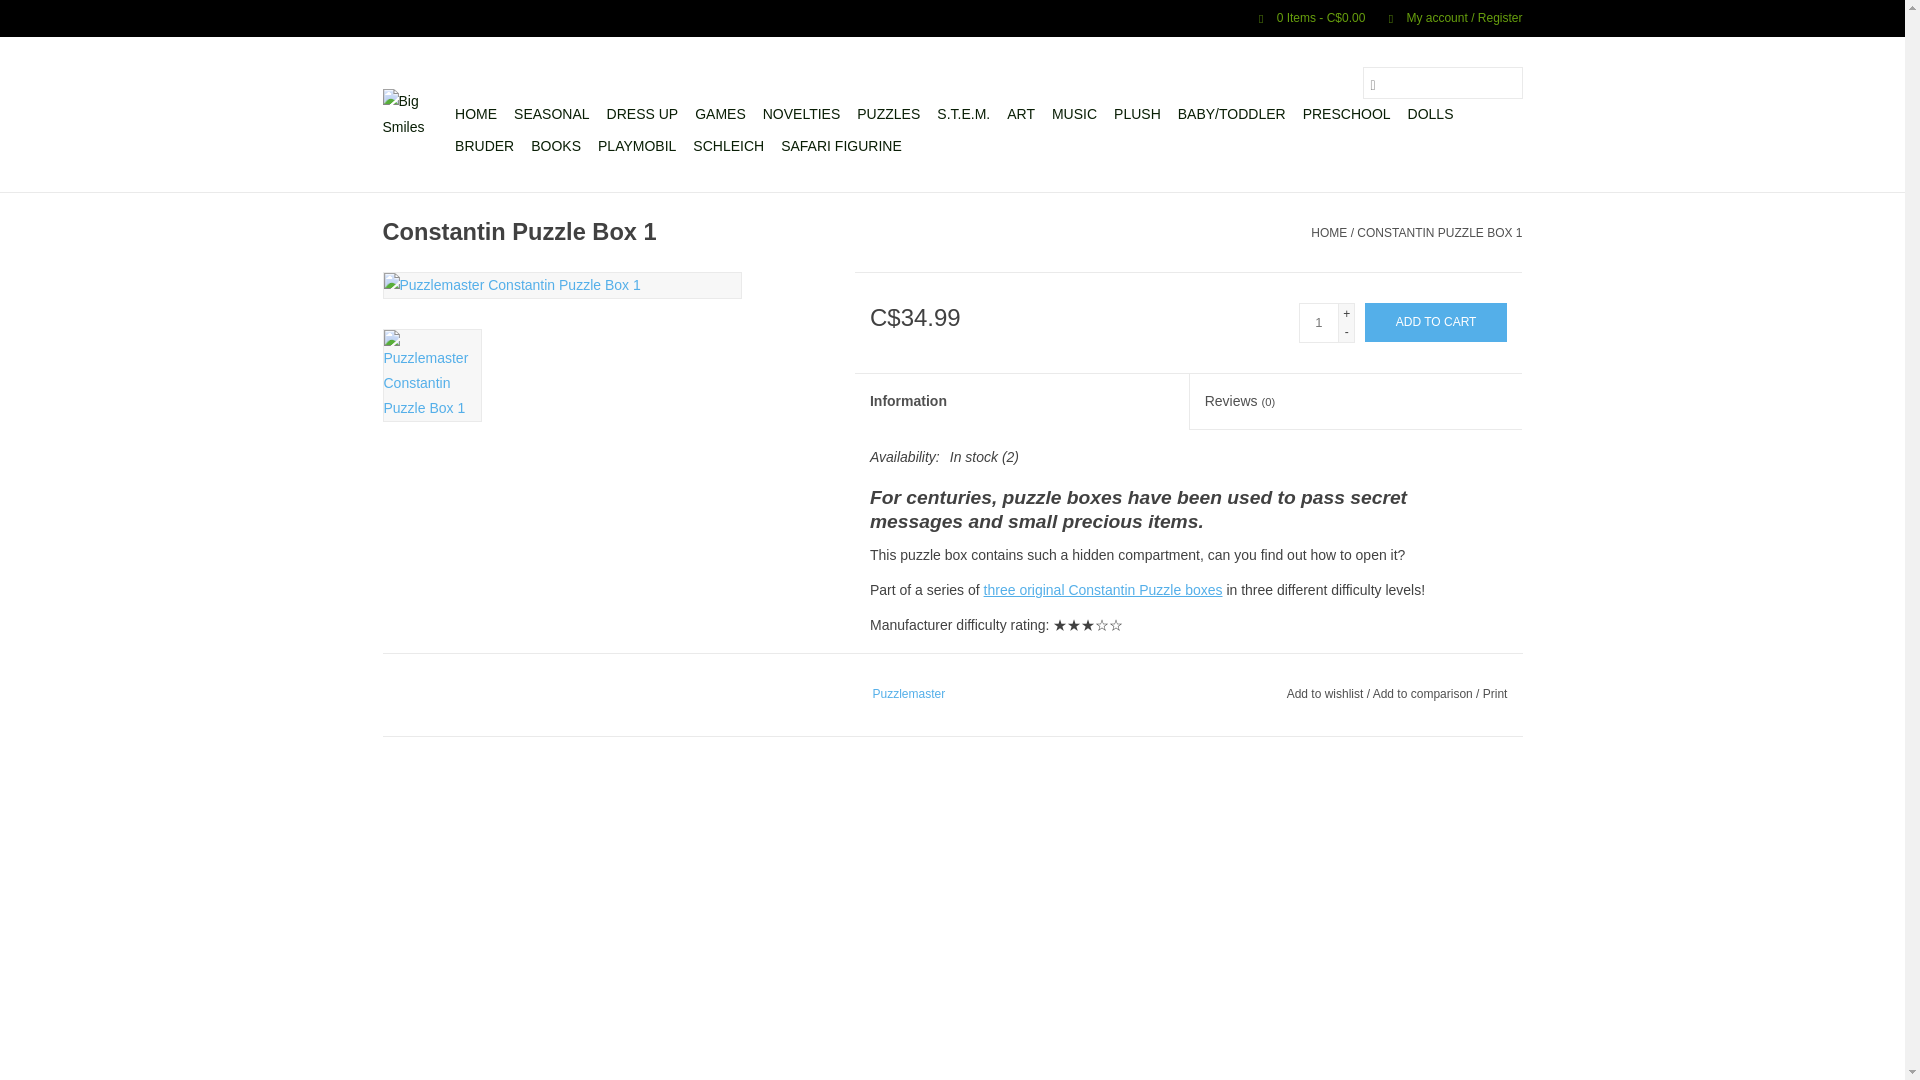  Describe the element at coordinates (720, 114) in the screenshot. I see `GAMES` at that location.